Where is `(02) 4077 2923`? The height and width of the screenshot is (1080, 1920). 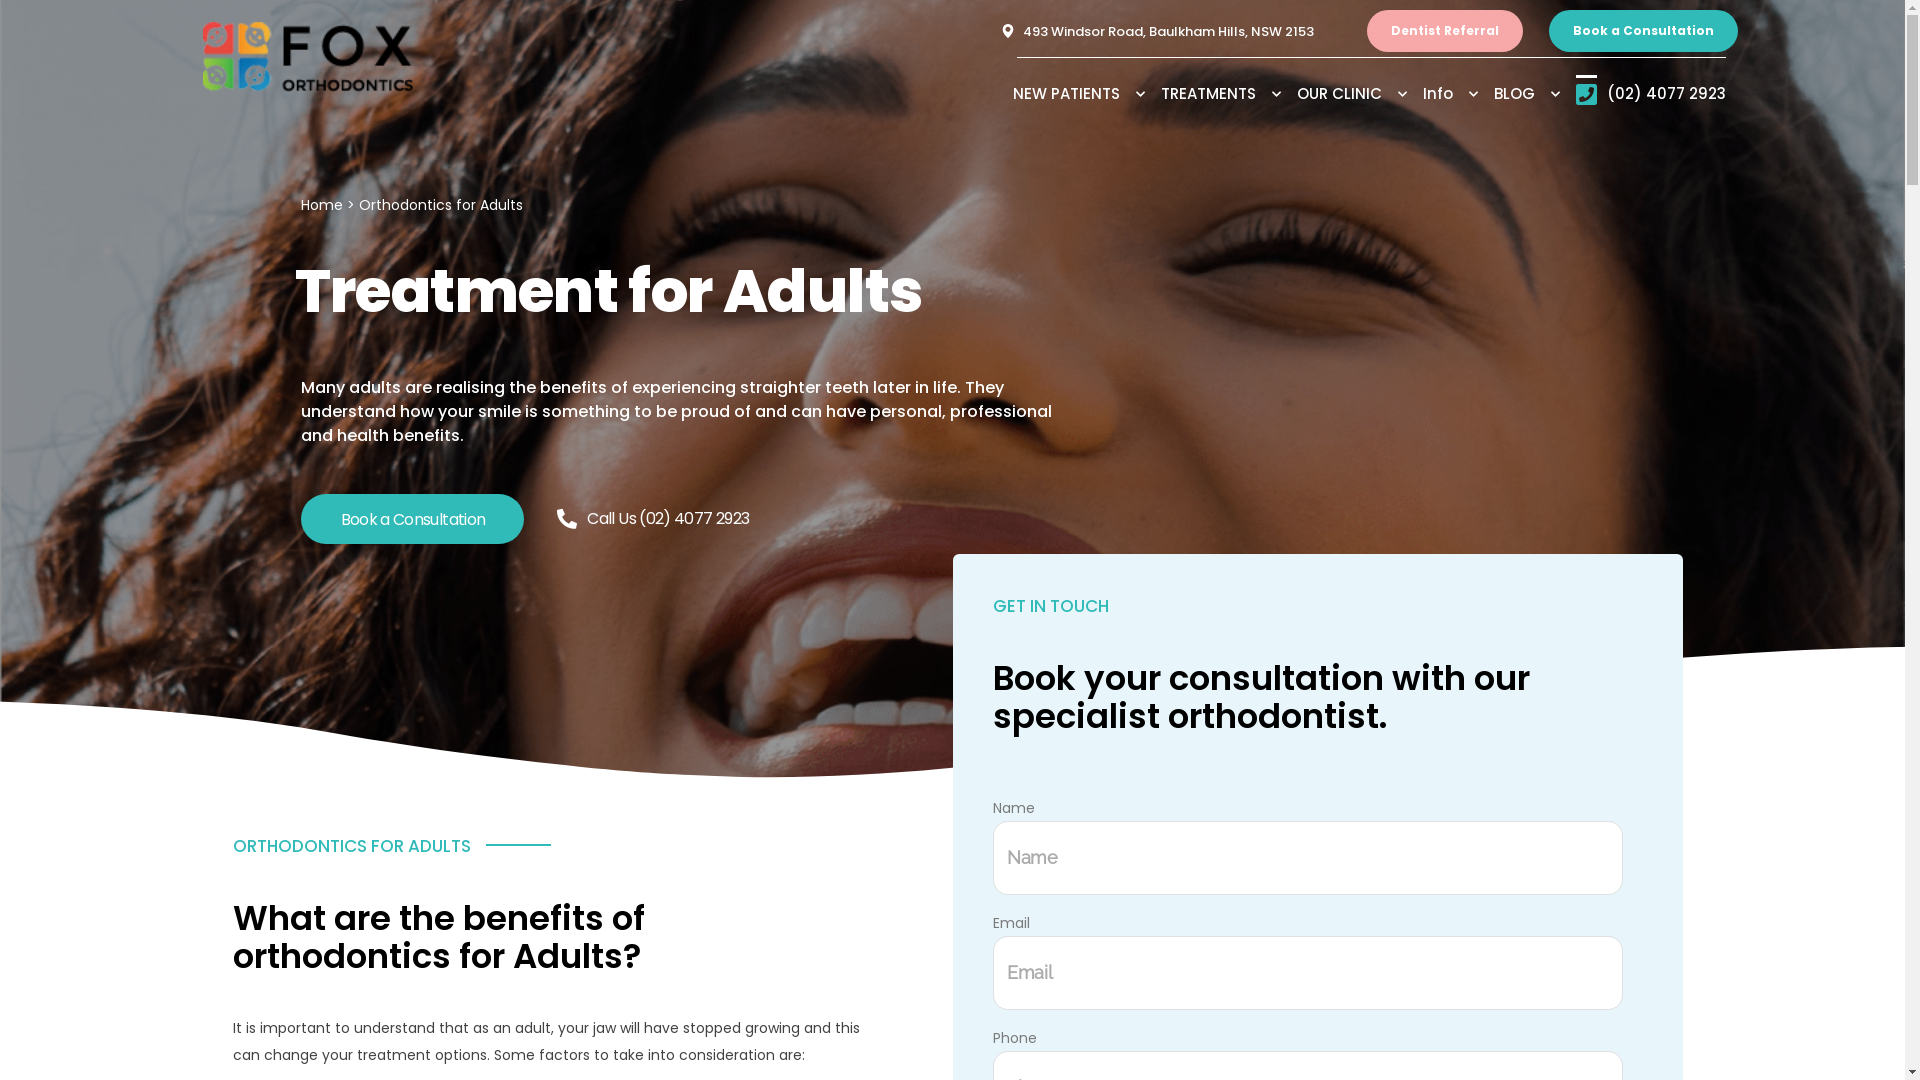 (02) 4077 2923 is located at coordinates (1651, 94).